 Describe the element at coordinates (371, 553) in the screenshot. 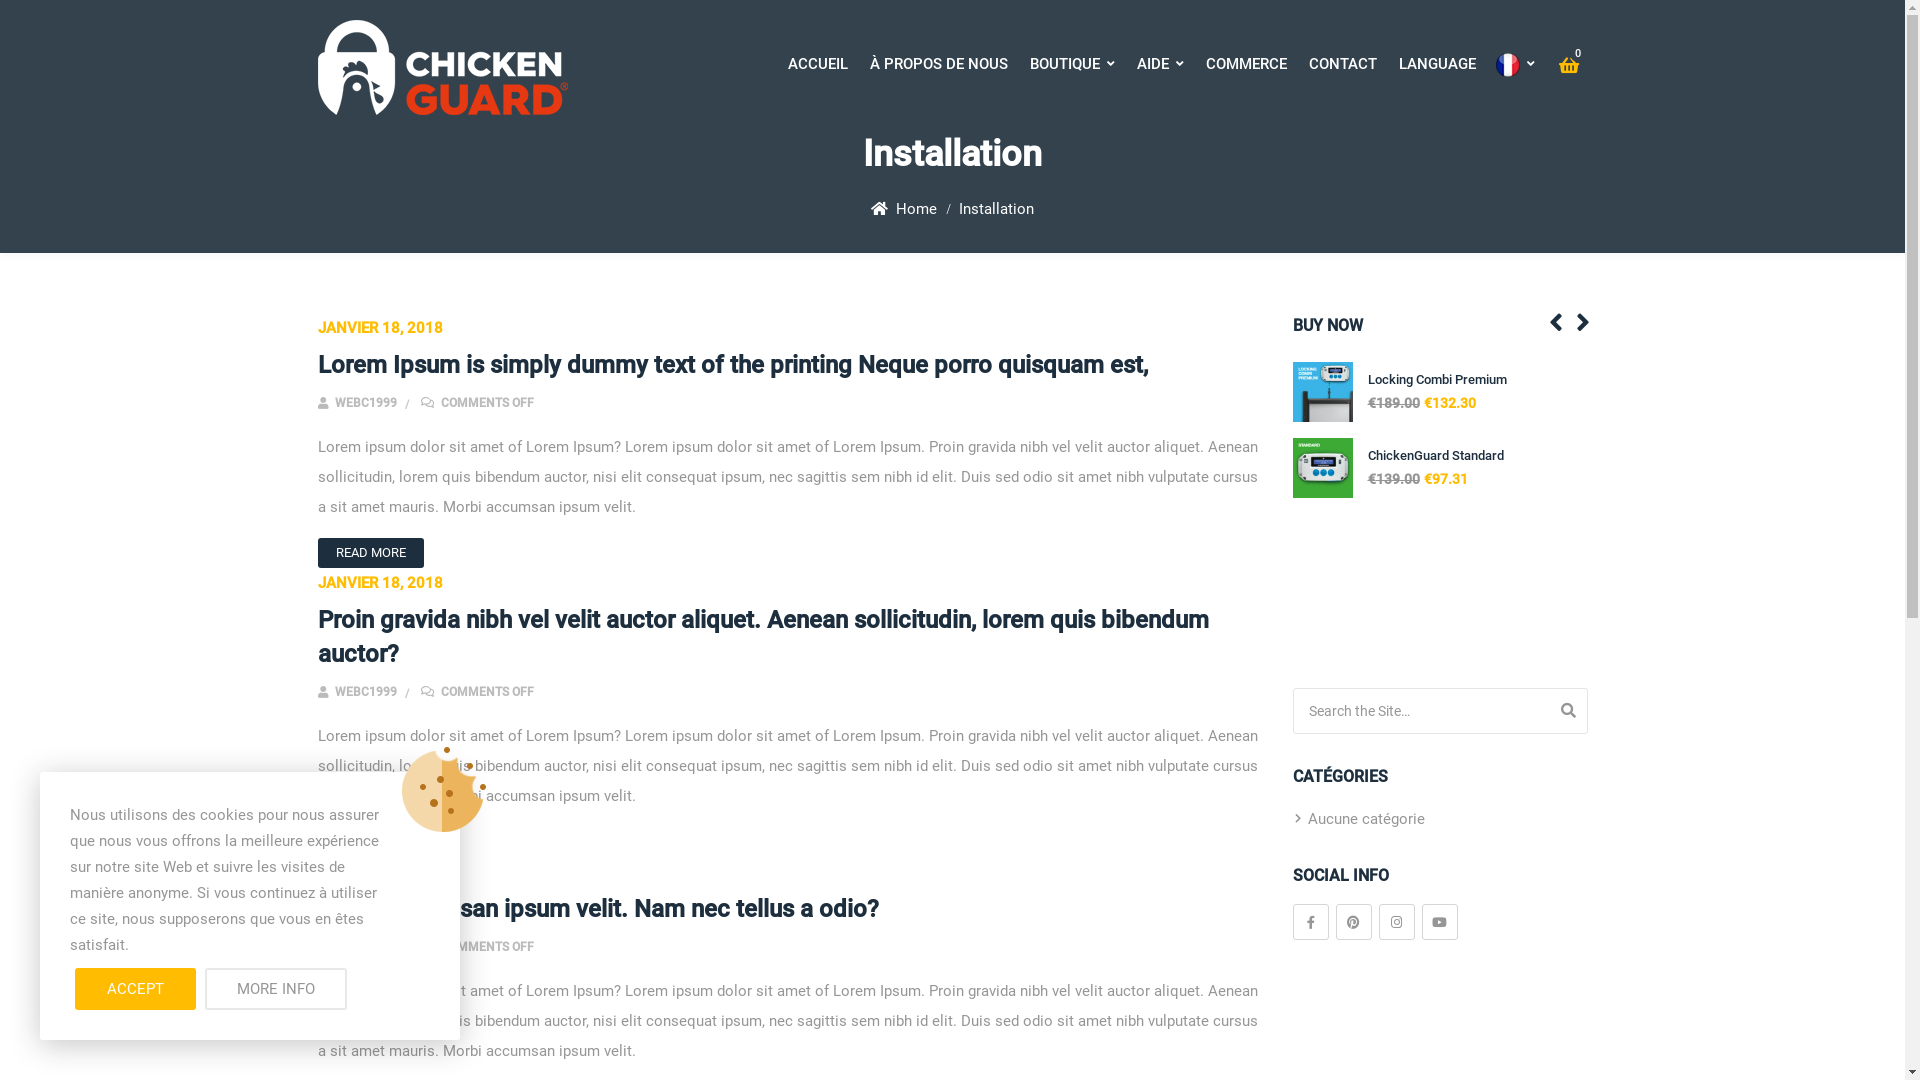

I see `READ MORE` at that location.